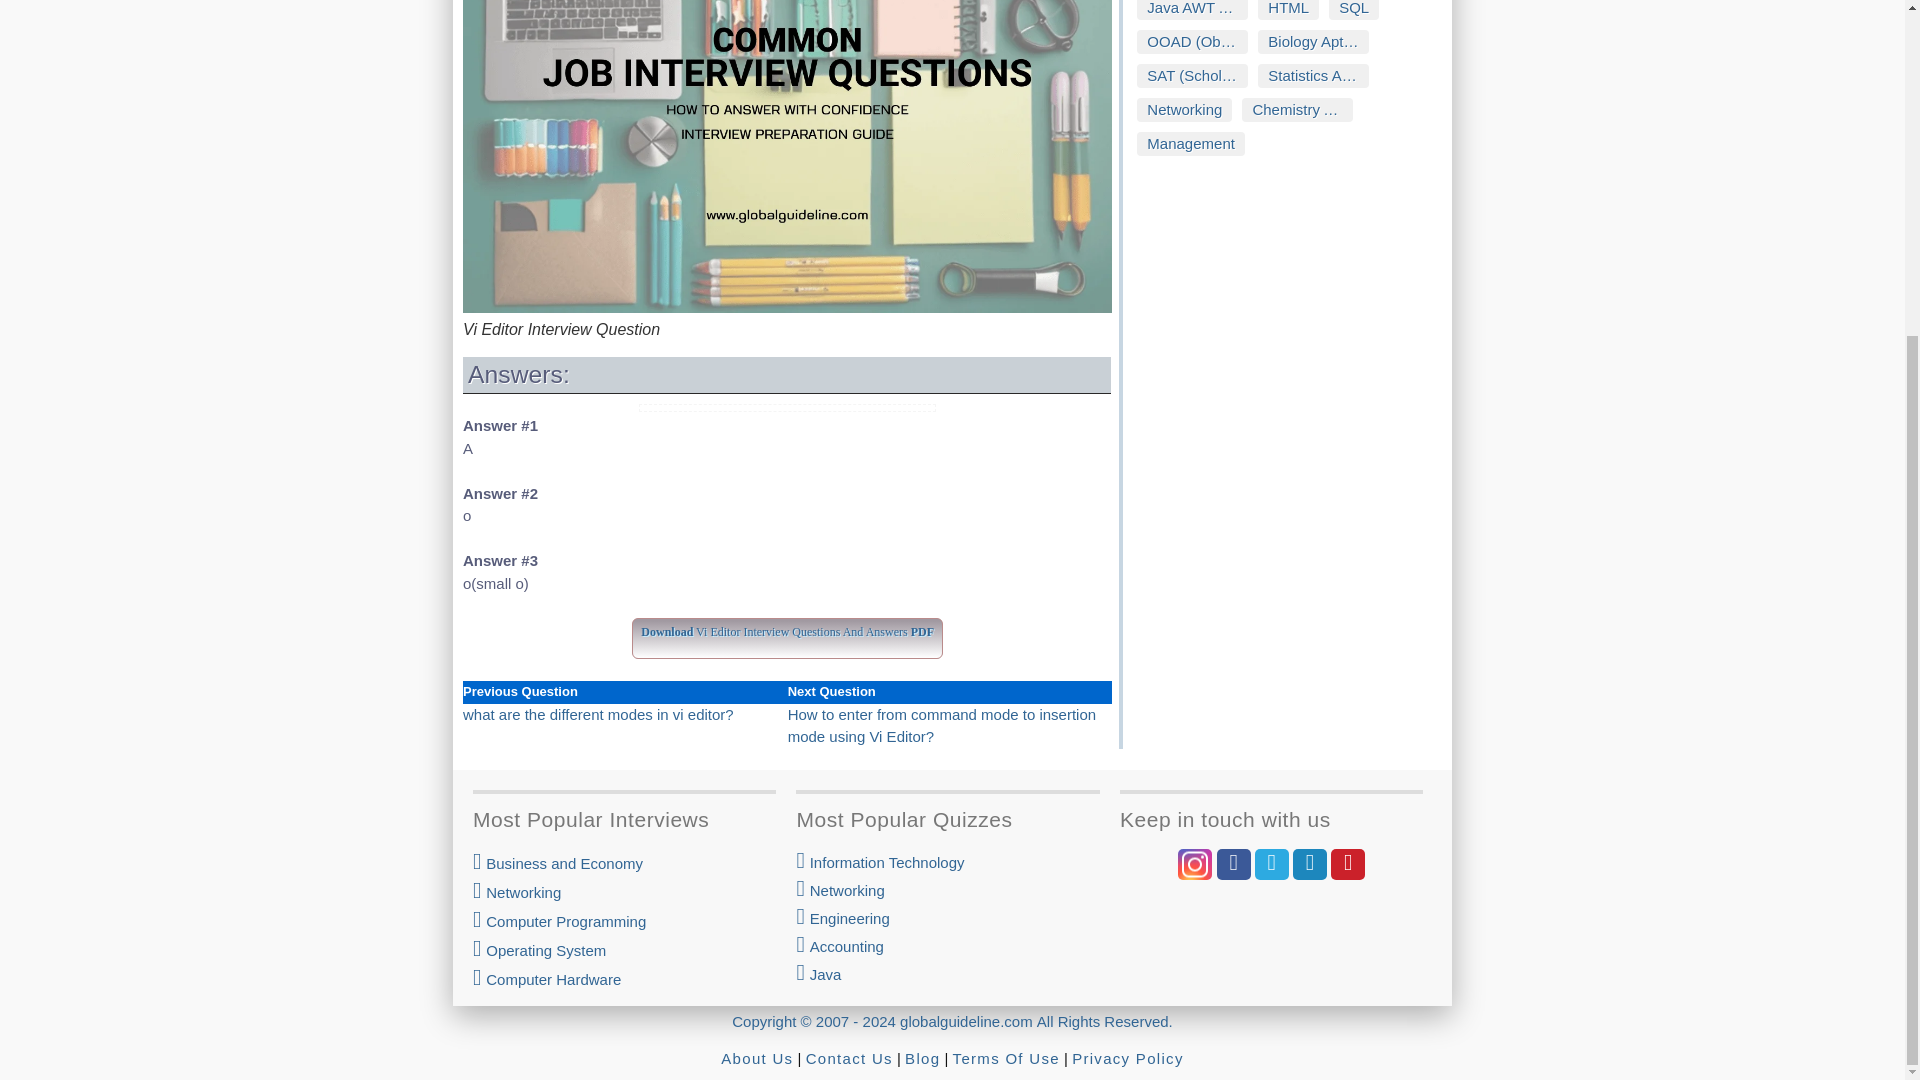  What do you see at coordinates (786, 628) in the screenshot?
I see `Download Vi Editor Interview Questions And Answers PDF` at bounding box center [786, 628].